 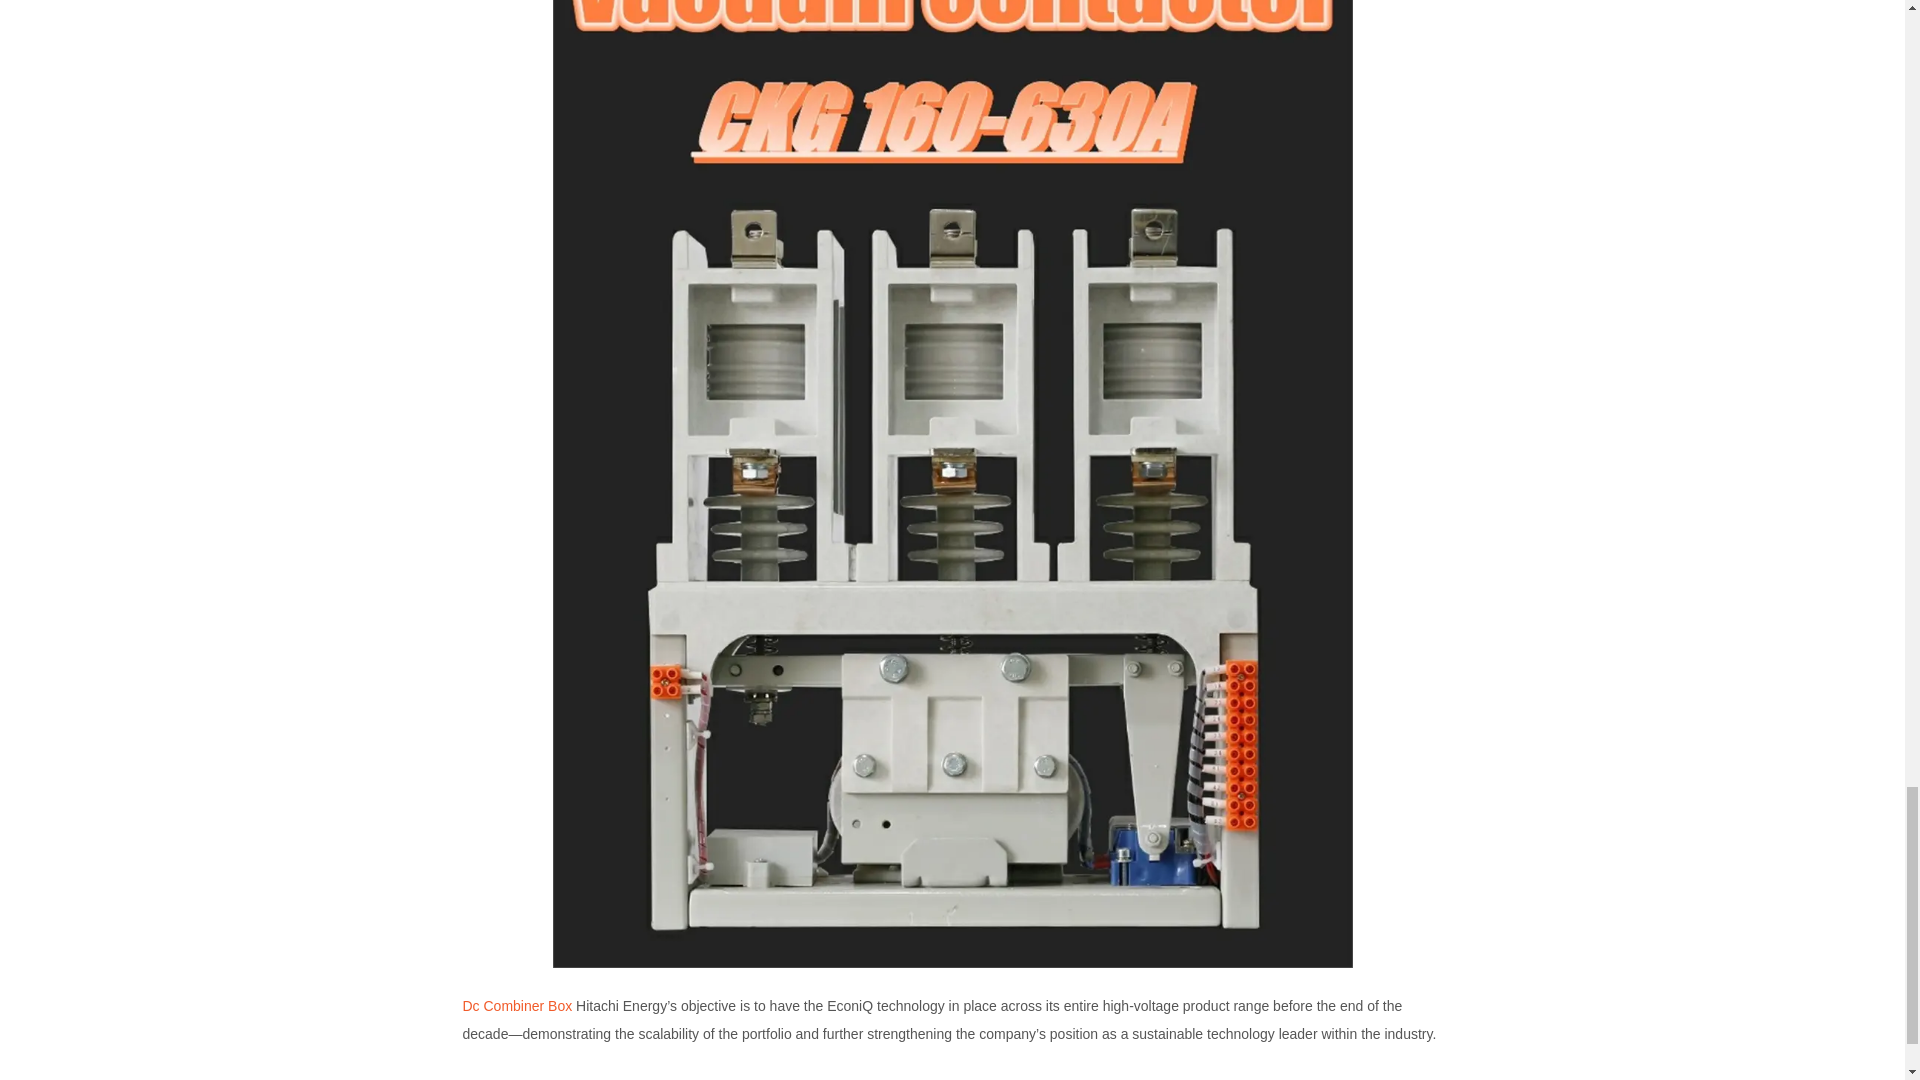 What do you see at coordinates (517, 1006) in the screenshot?
I see `Dc Combiner Box` at bounding box center [517, 1006].